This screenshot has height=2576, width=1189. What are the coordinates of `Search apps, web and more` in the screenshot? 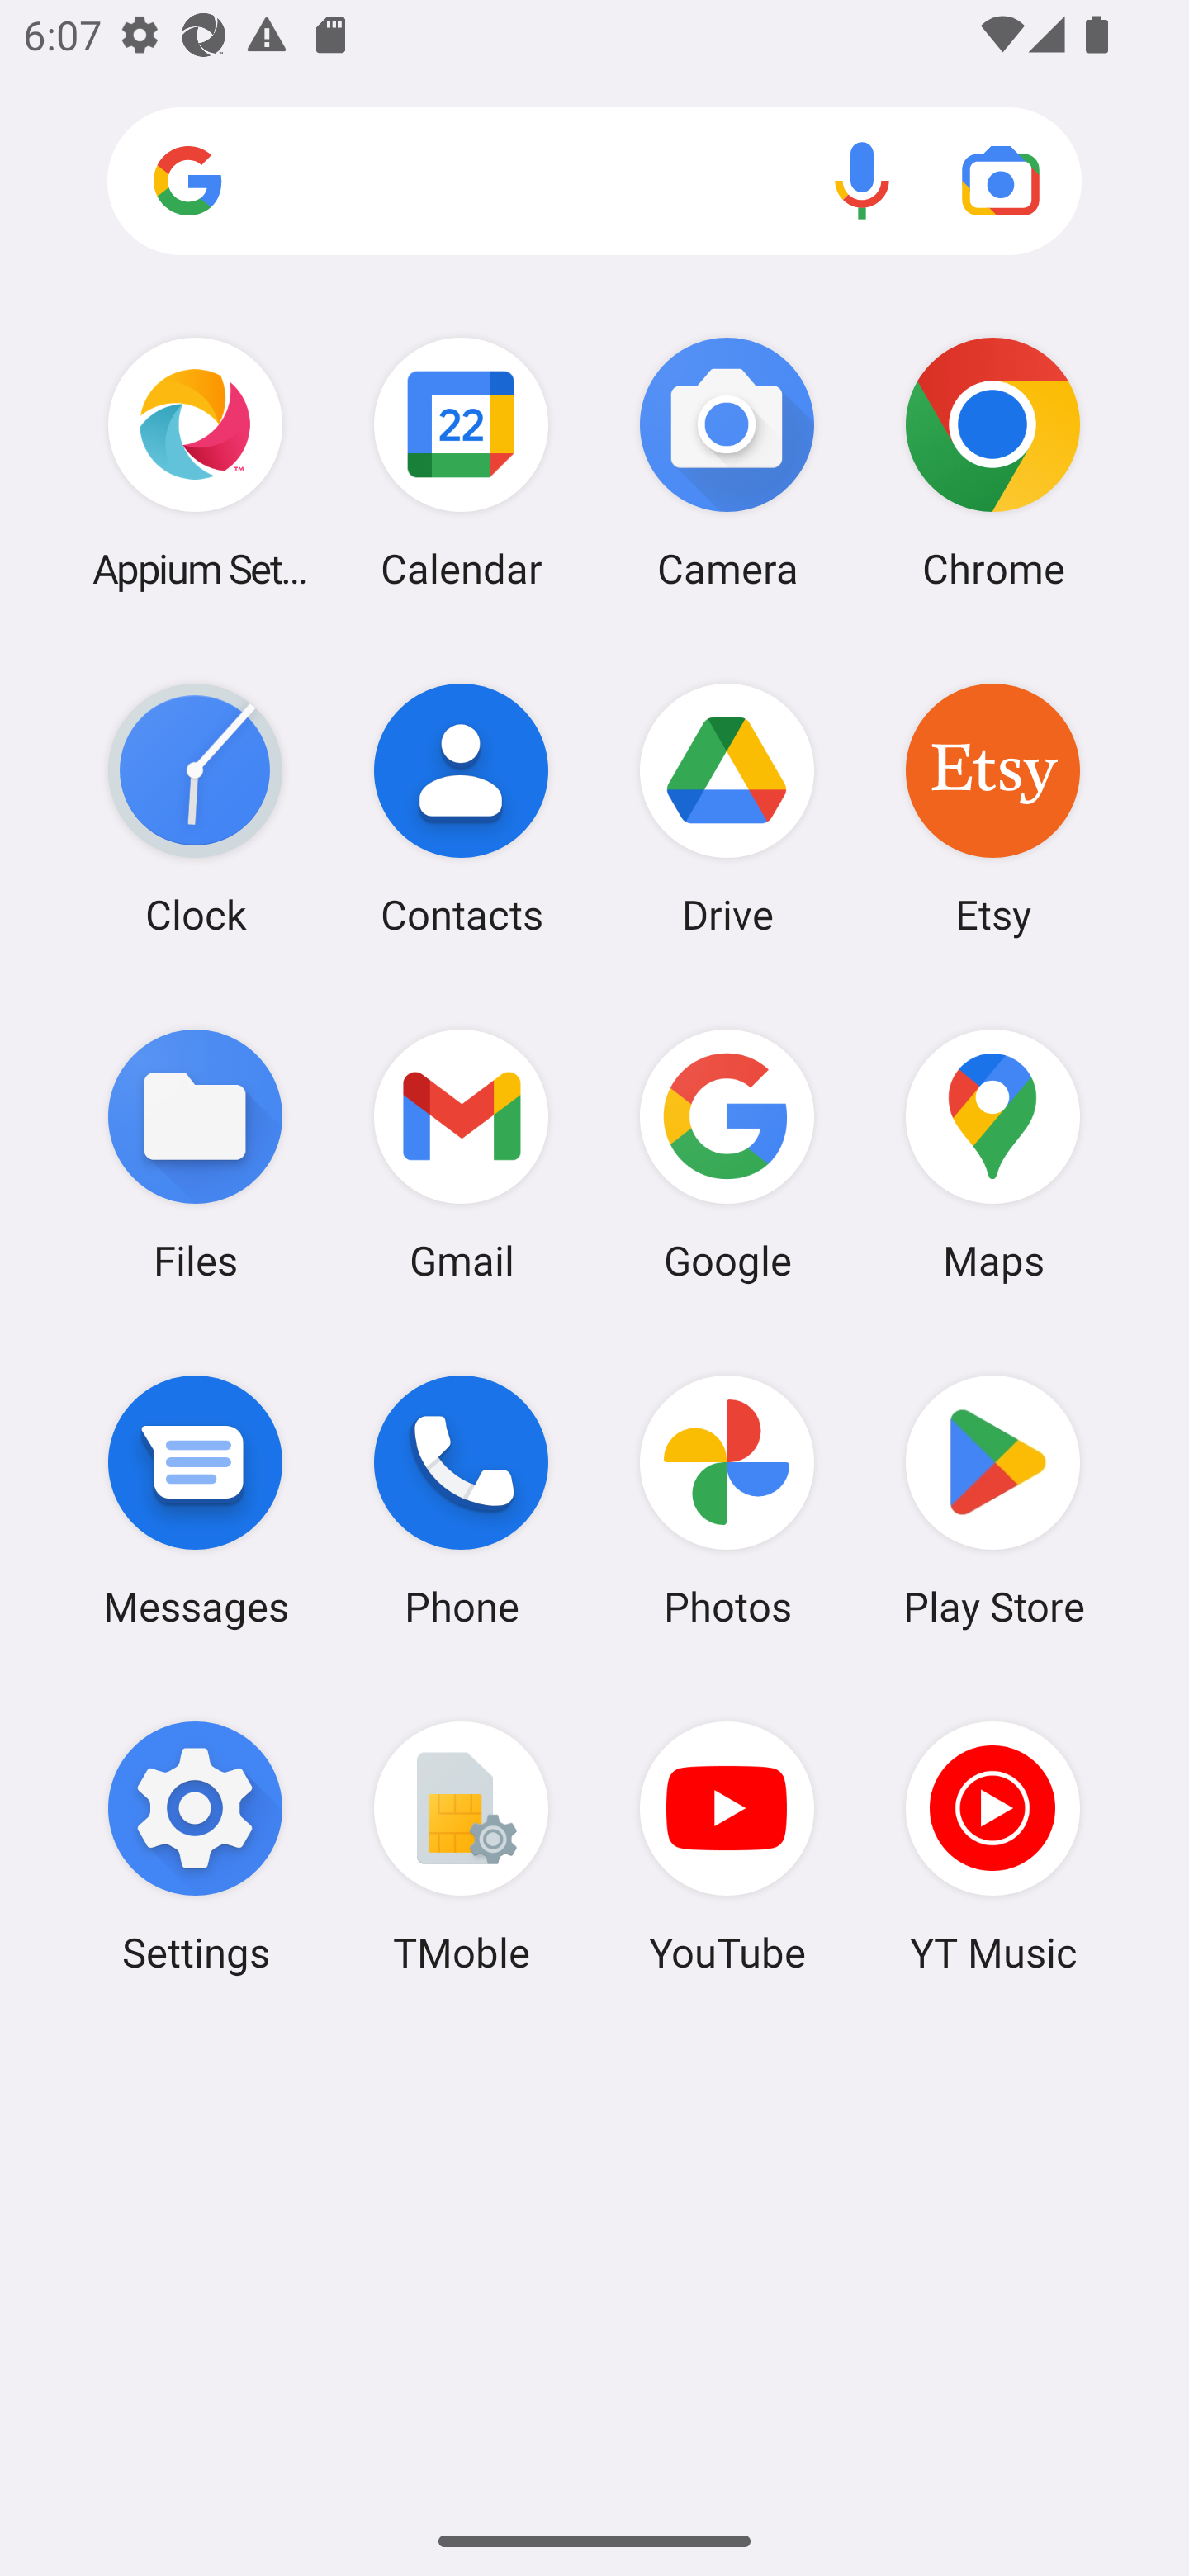 It's located at (594, 182).